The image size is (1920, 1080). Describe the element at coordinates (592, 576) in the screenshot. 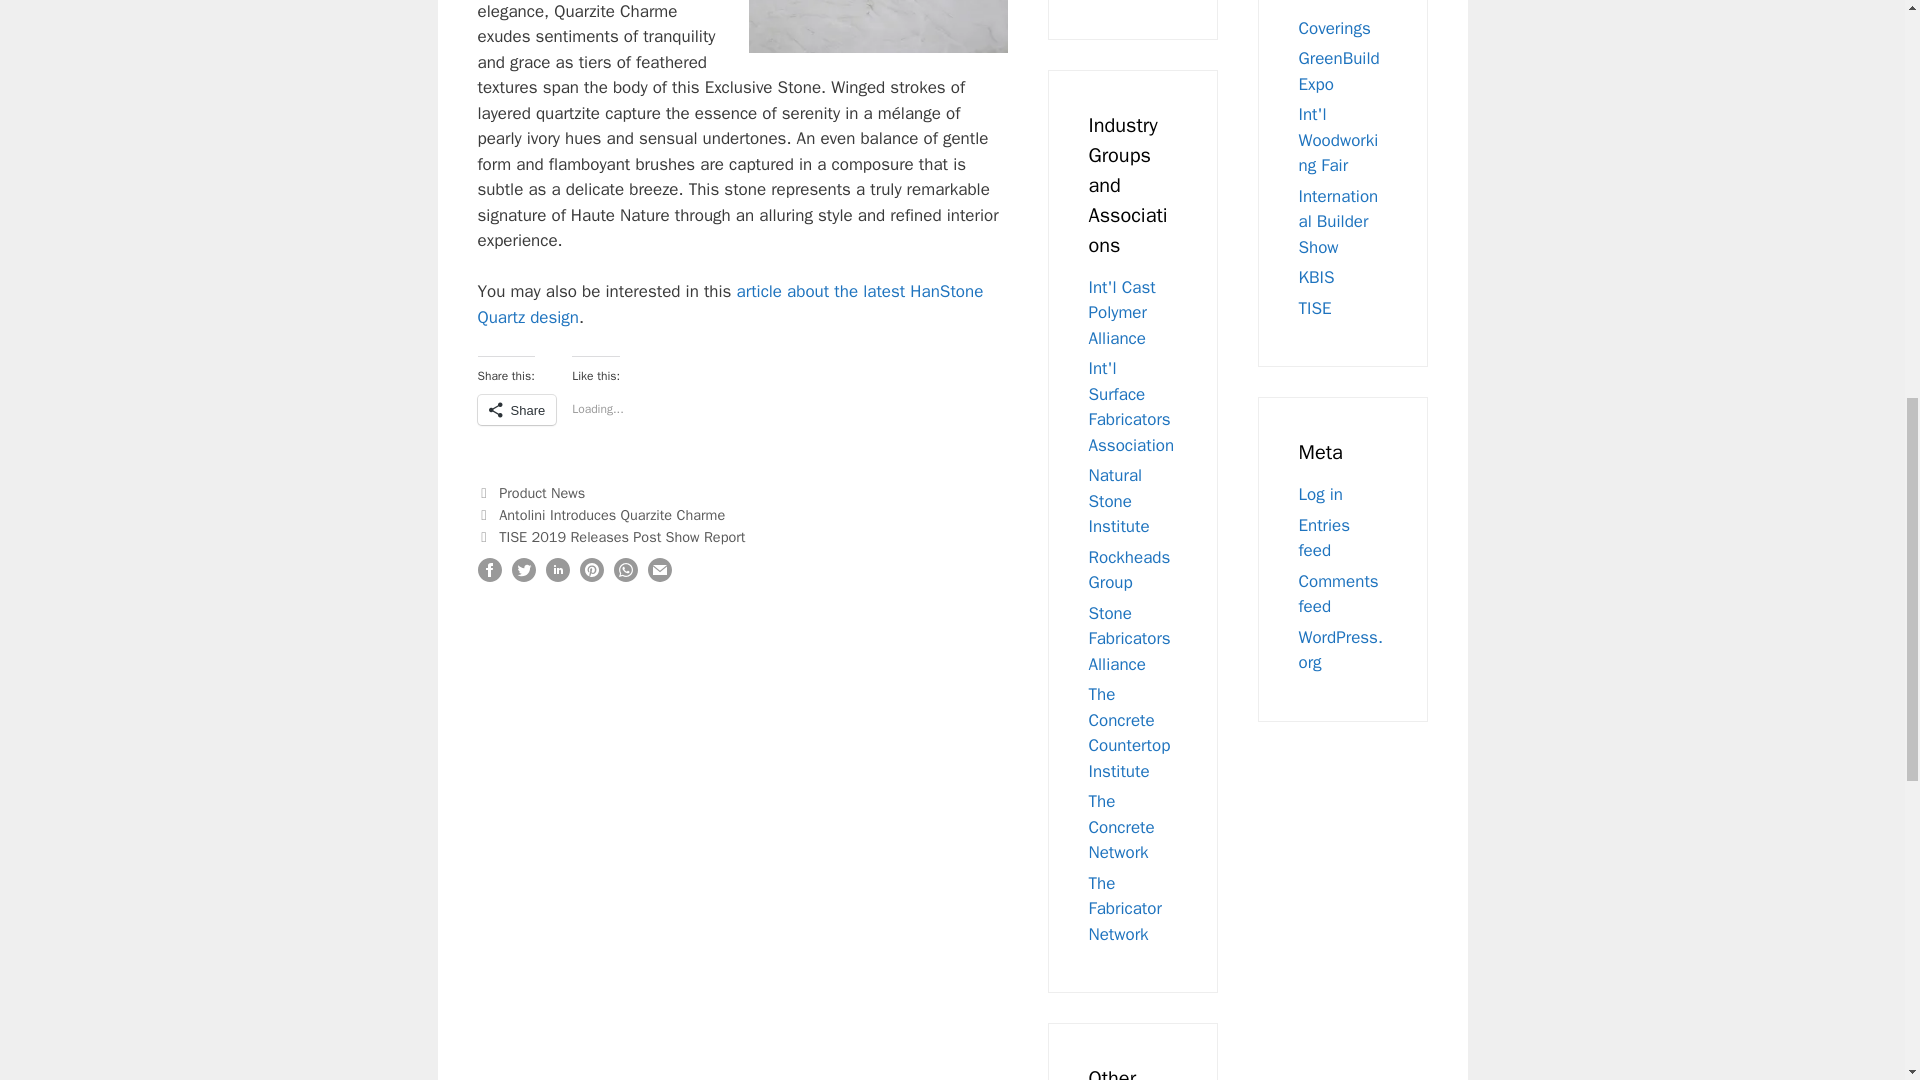

I see `Pin this post!` at that location.